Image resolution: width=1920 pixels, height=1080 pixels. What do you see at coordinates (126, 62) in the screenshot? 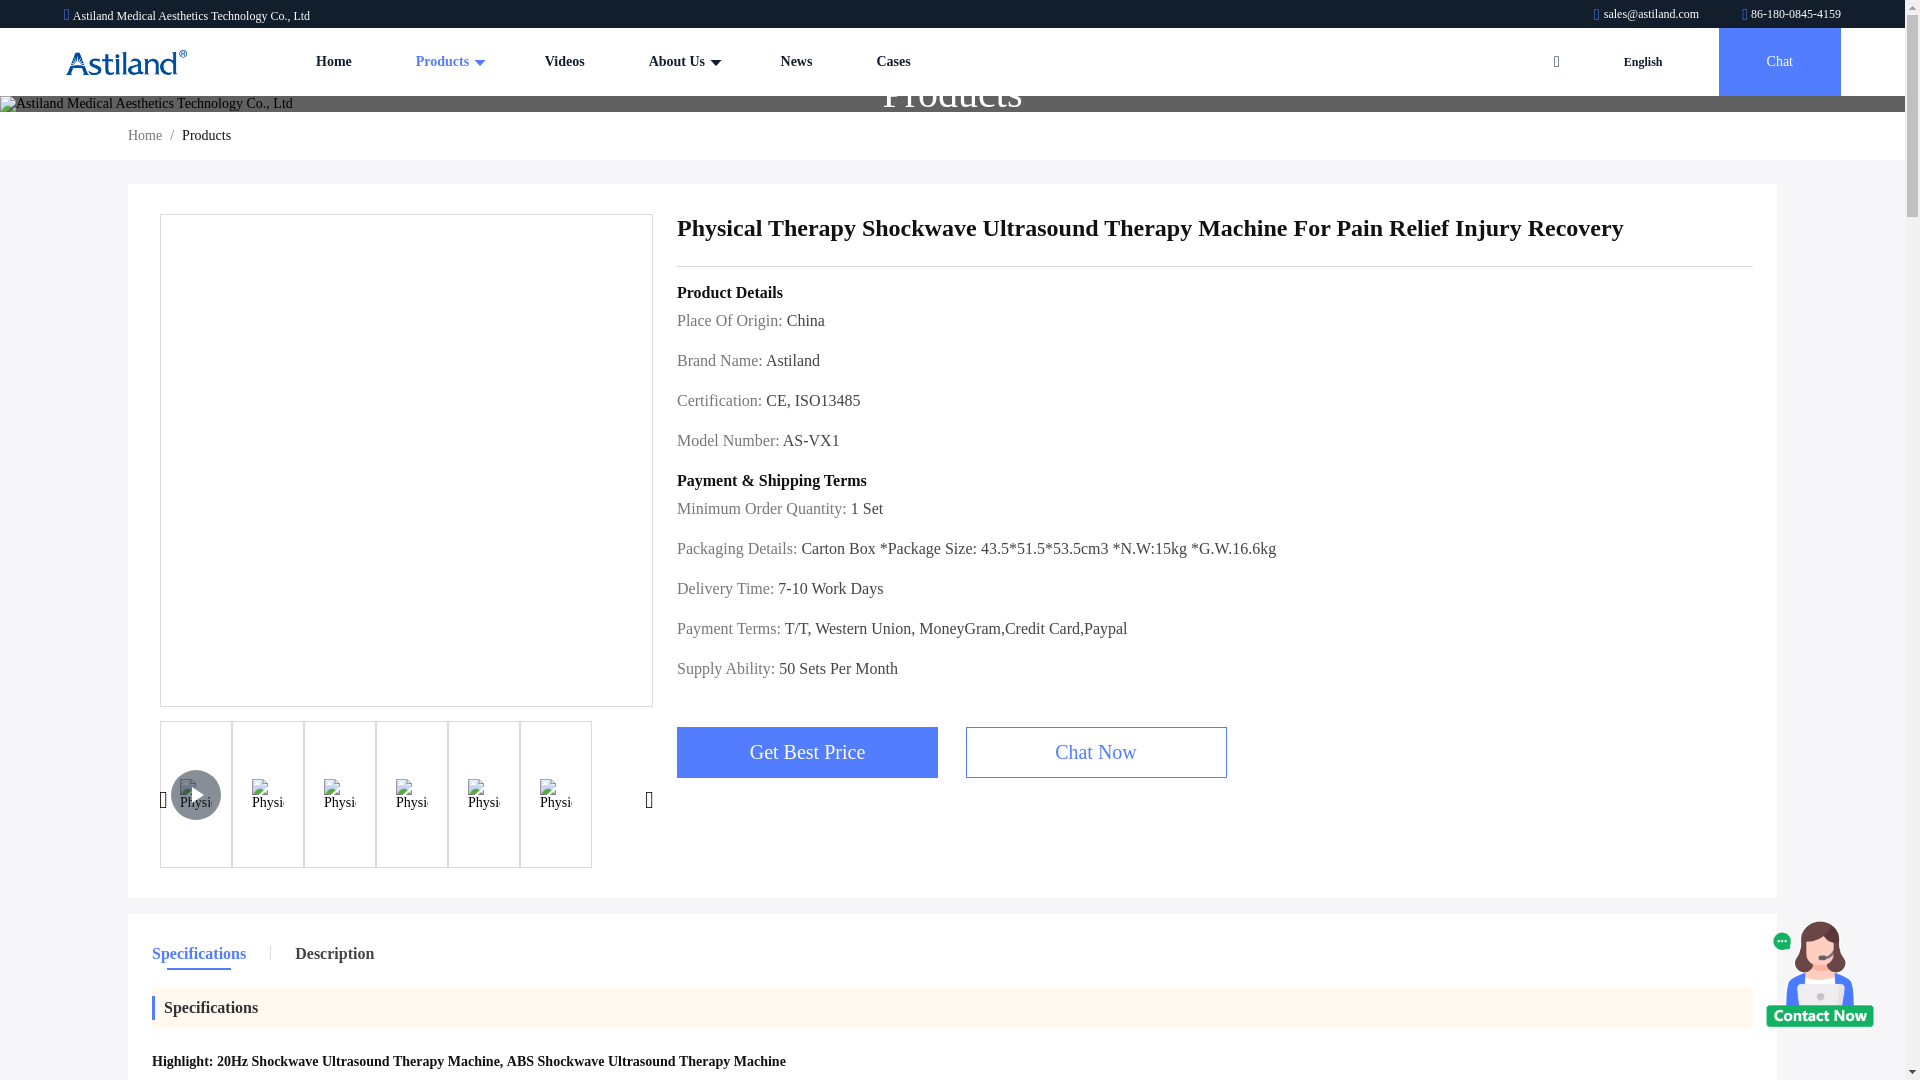
I see `Astiland Medical Aesthetics Technology Co., Ltd` at bounding box center [126, 62].